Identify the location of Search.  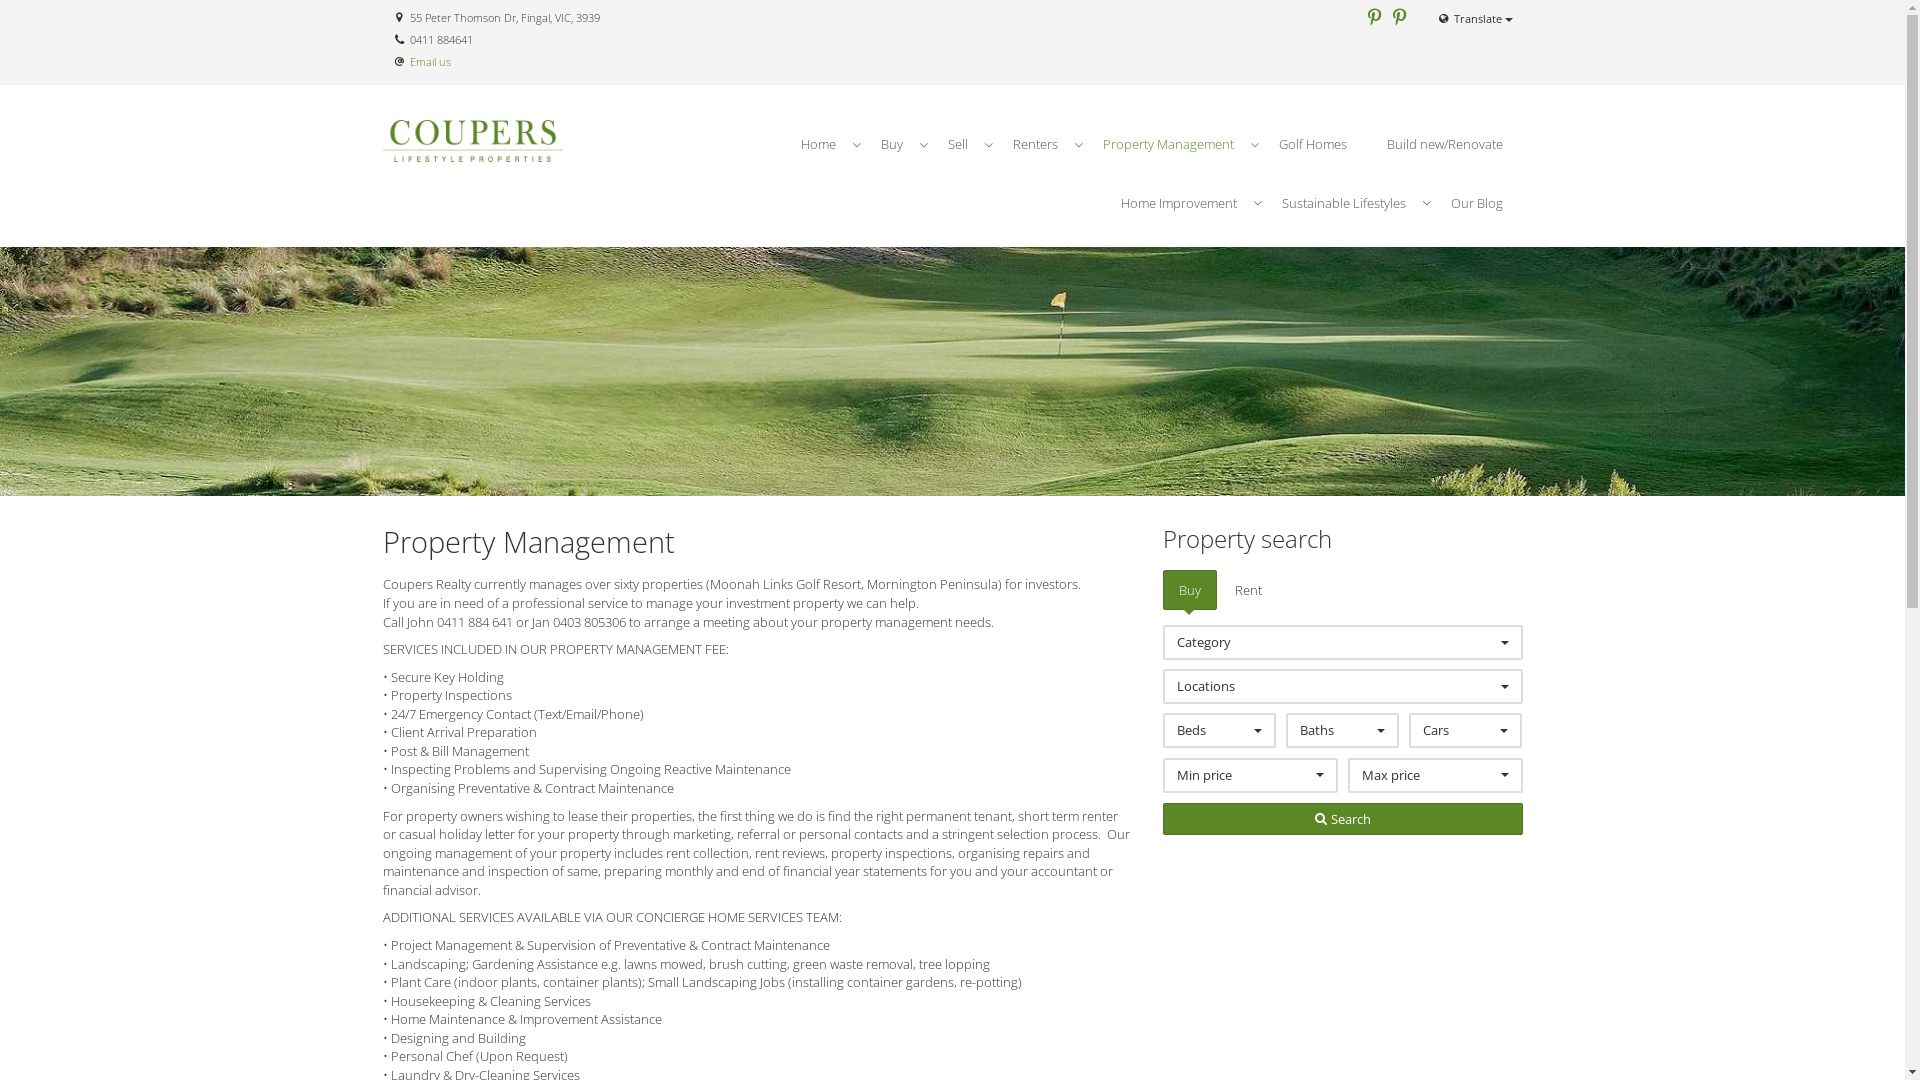
(1342, 820).